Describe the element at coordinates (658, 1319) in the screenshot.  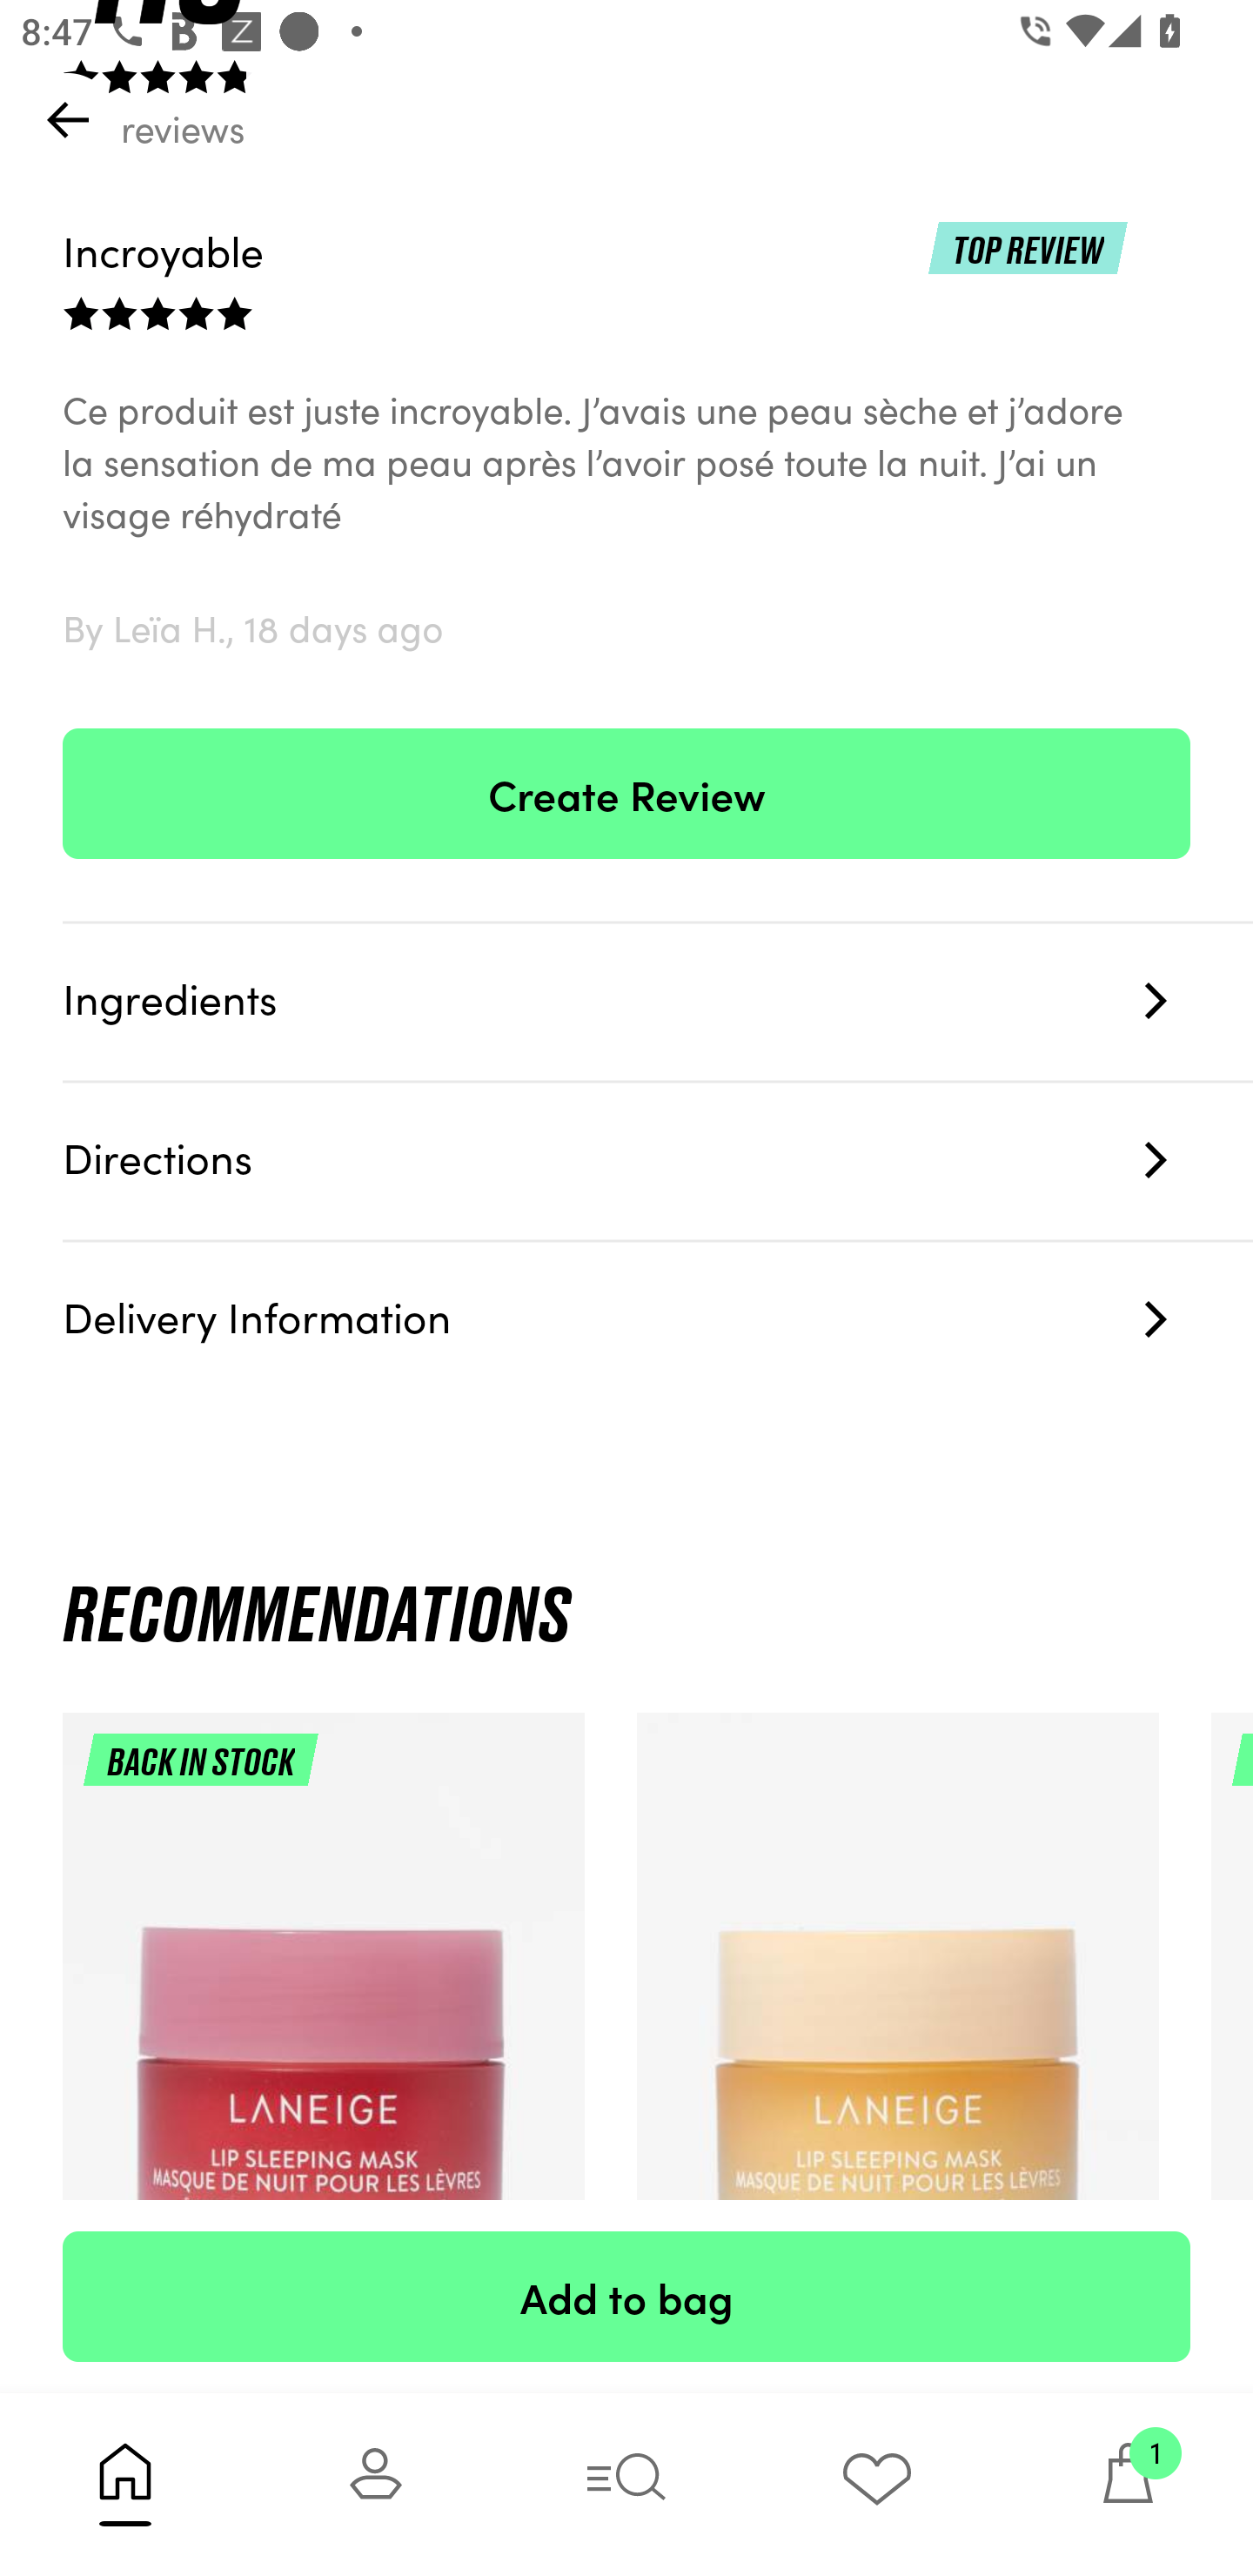
I see `Delivery Information ` at that location.